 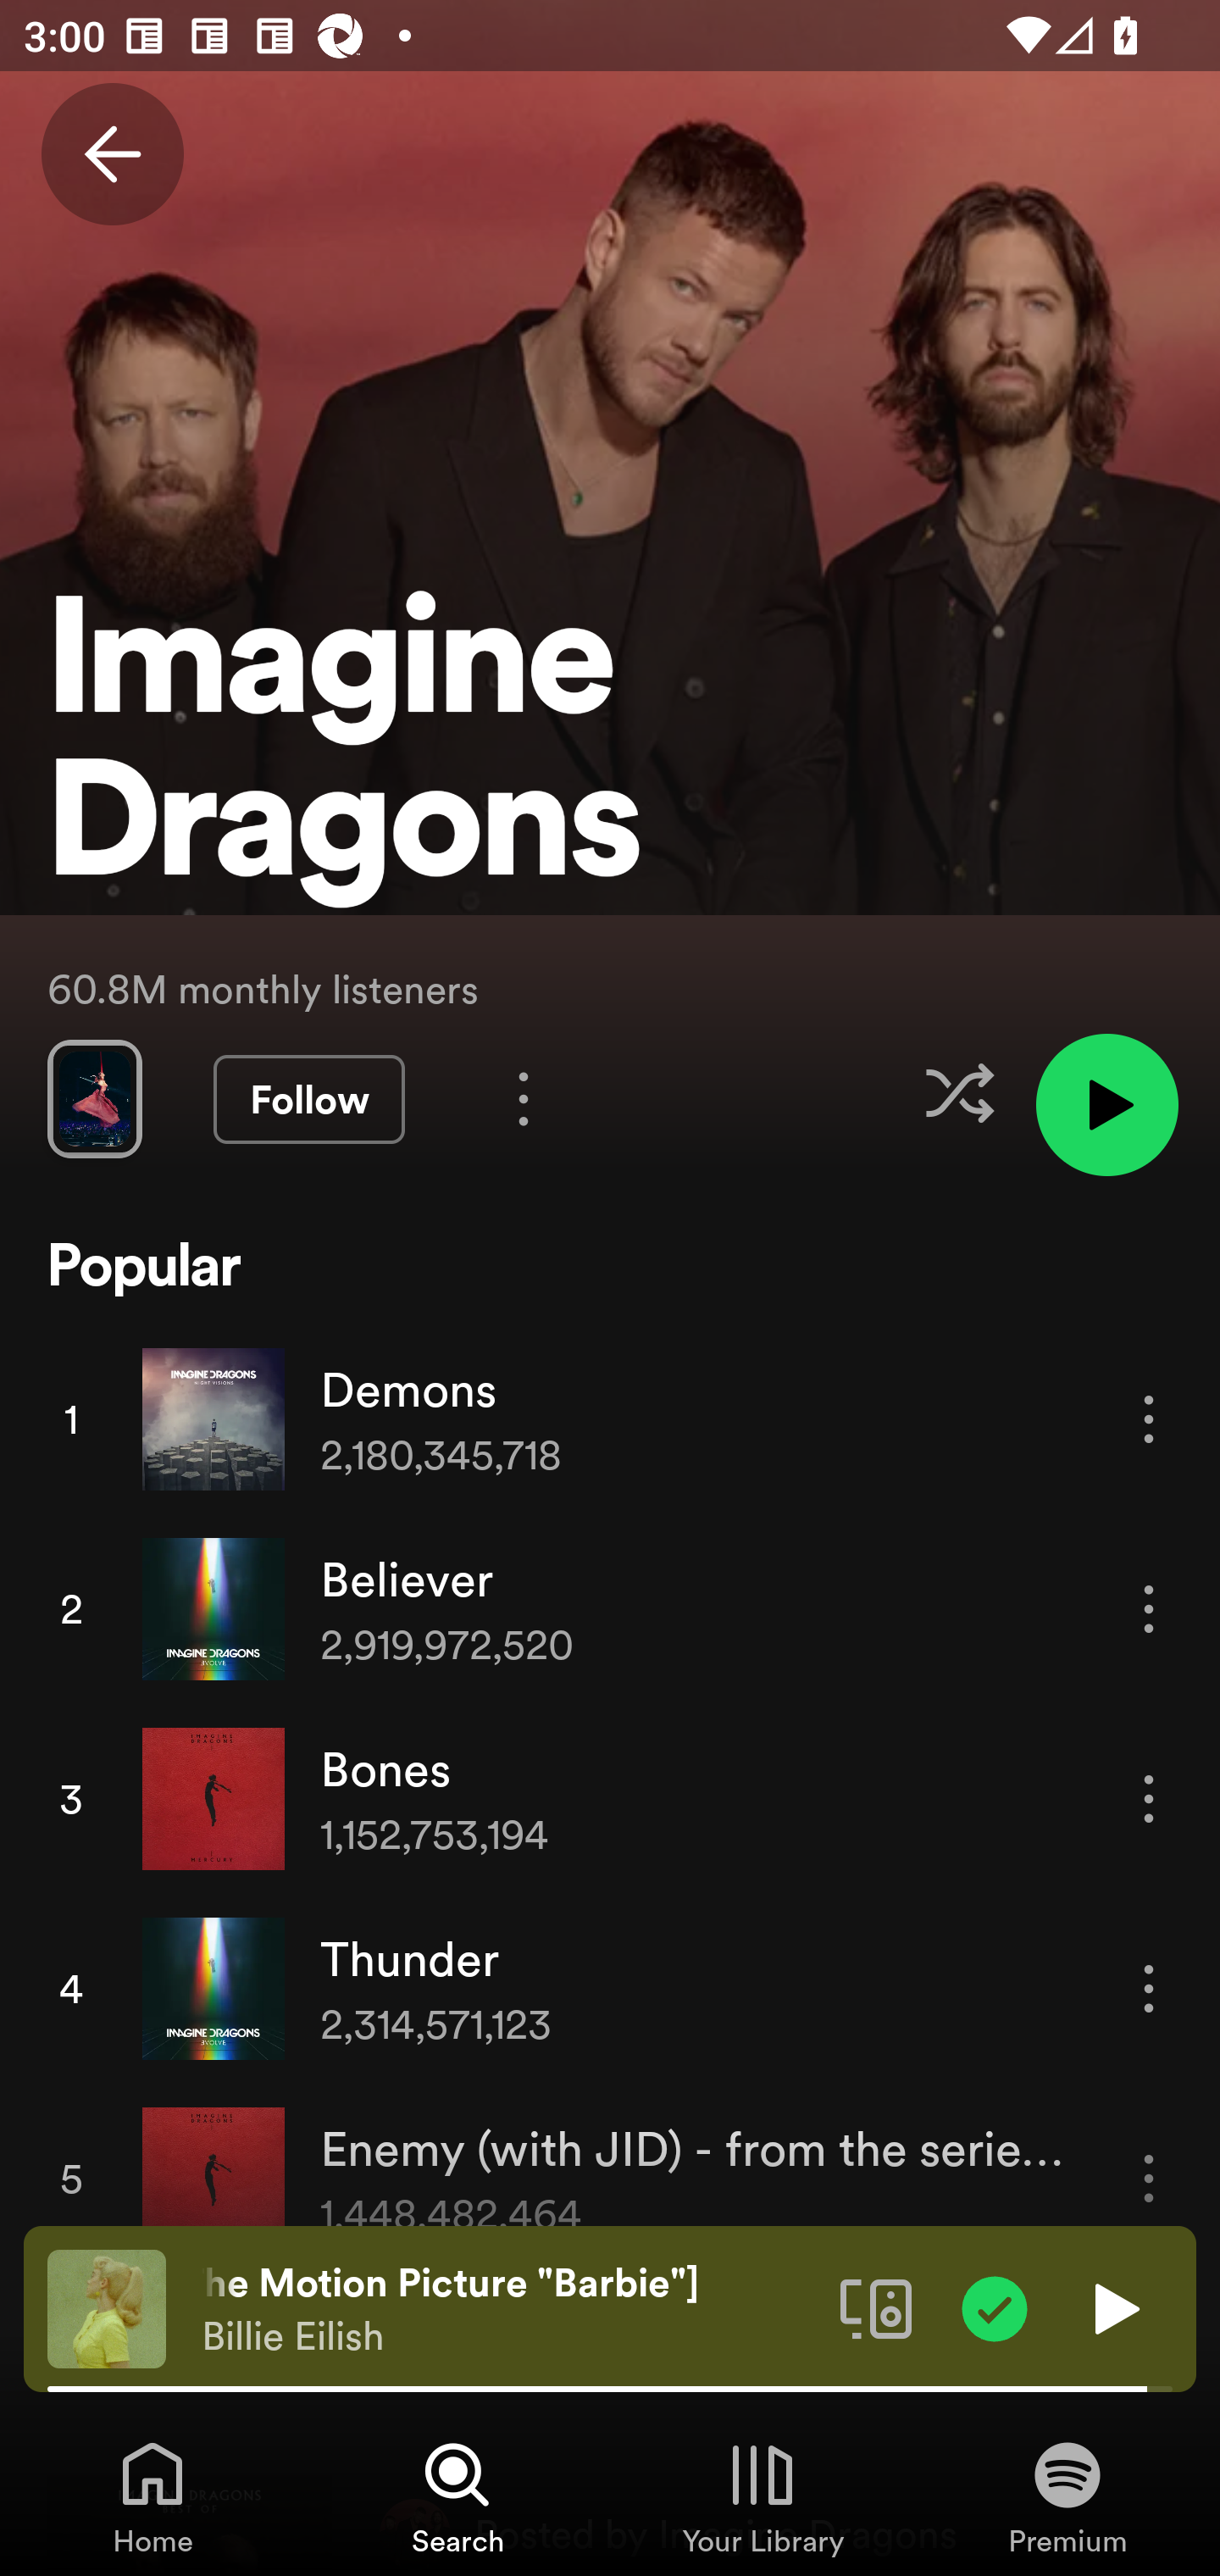 I want to click on More options for song Demons, so click(x=1149, y=1418).